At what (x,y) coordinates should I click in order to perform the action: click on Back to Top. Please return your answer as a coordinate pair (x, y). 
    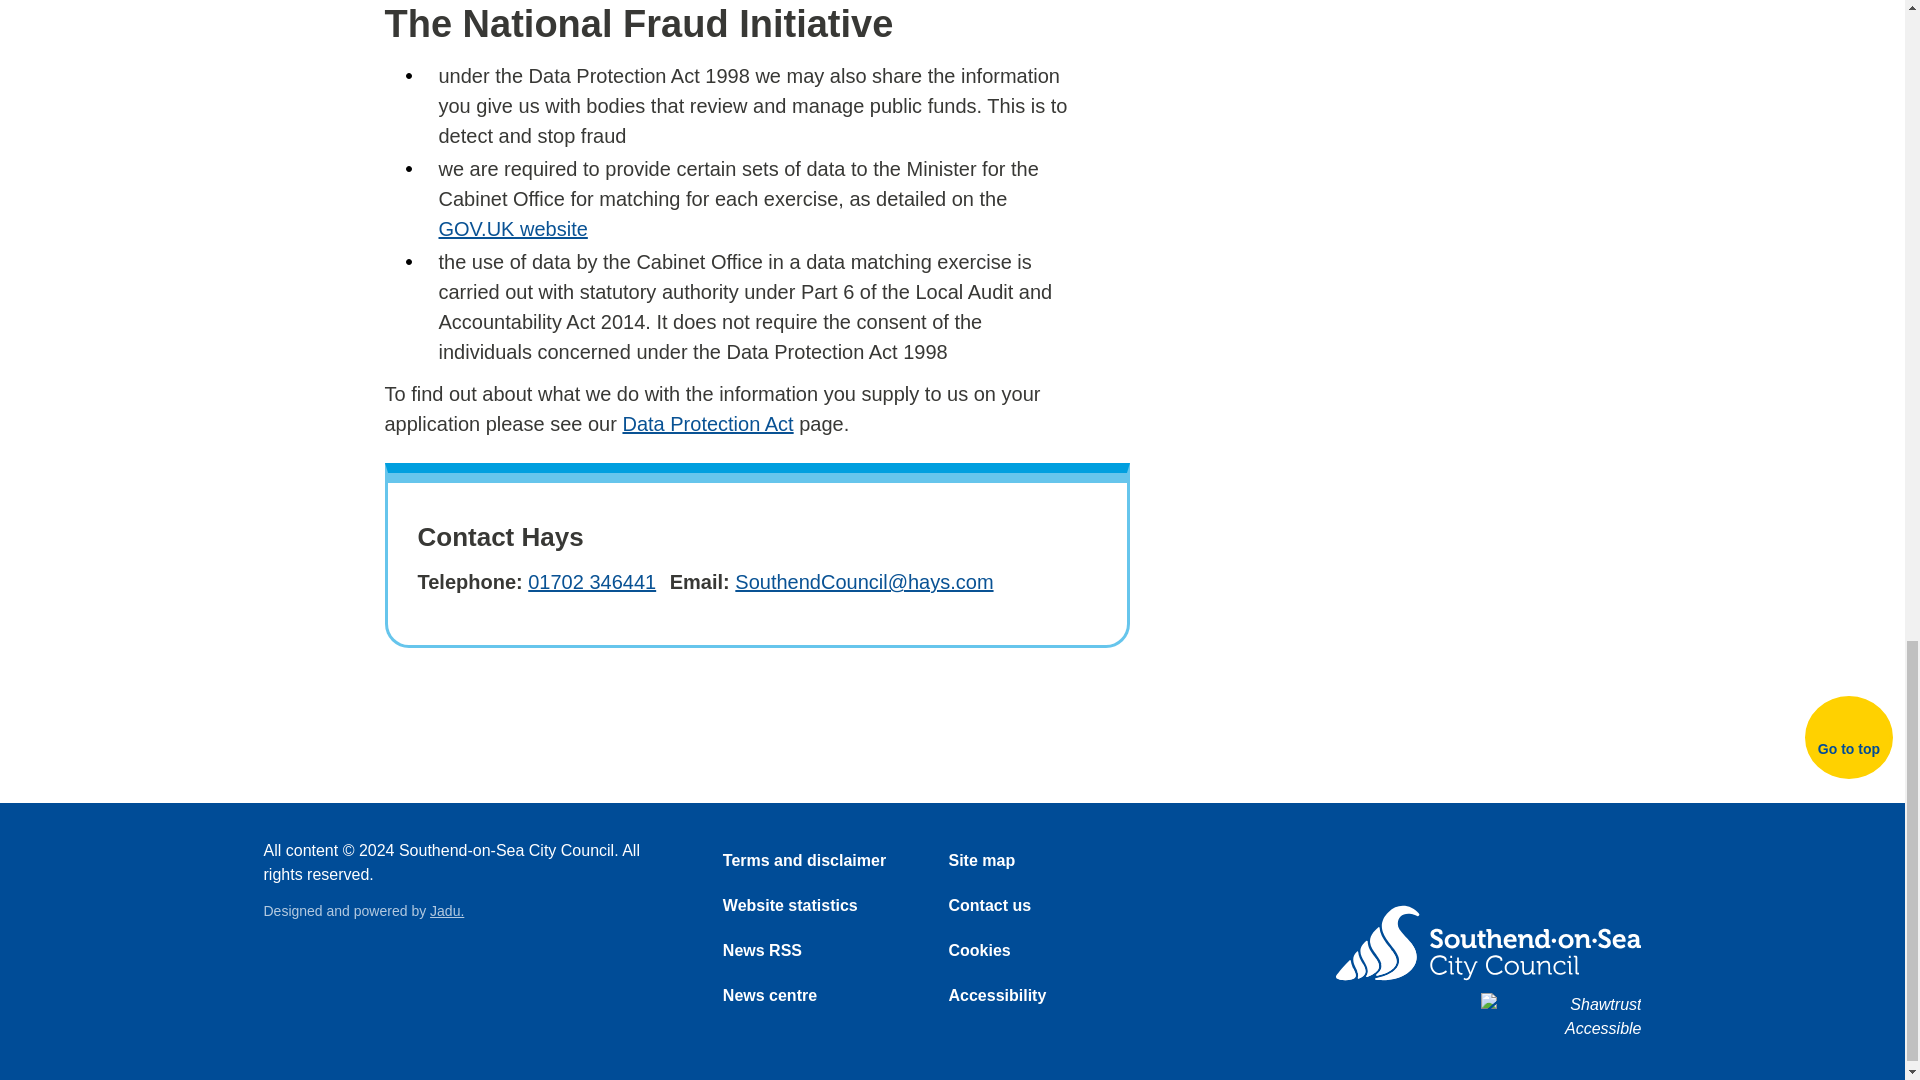
    Looking at the image, I should click on (1848, 736).